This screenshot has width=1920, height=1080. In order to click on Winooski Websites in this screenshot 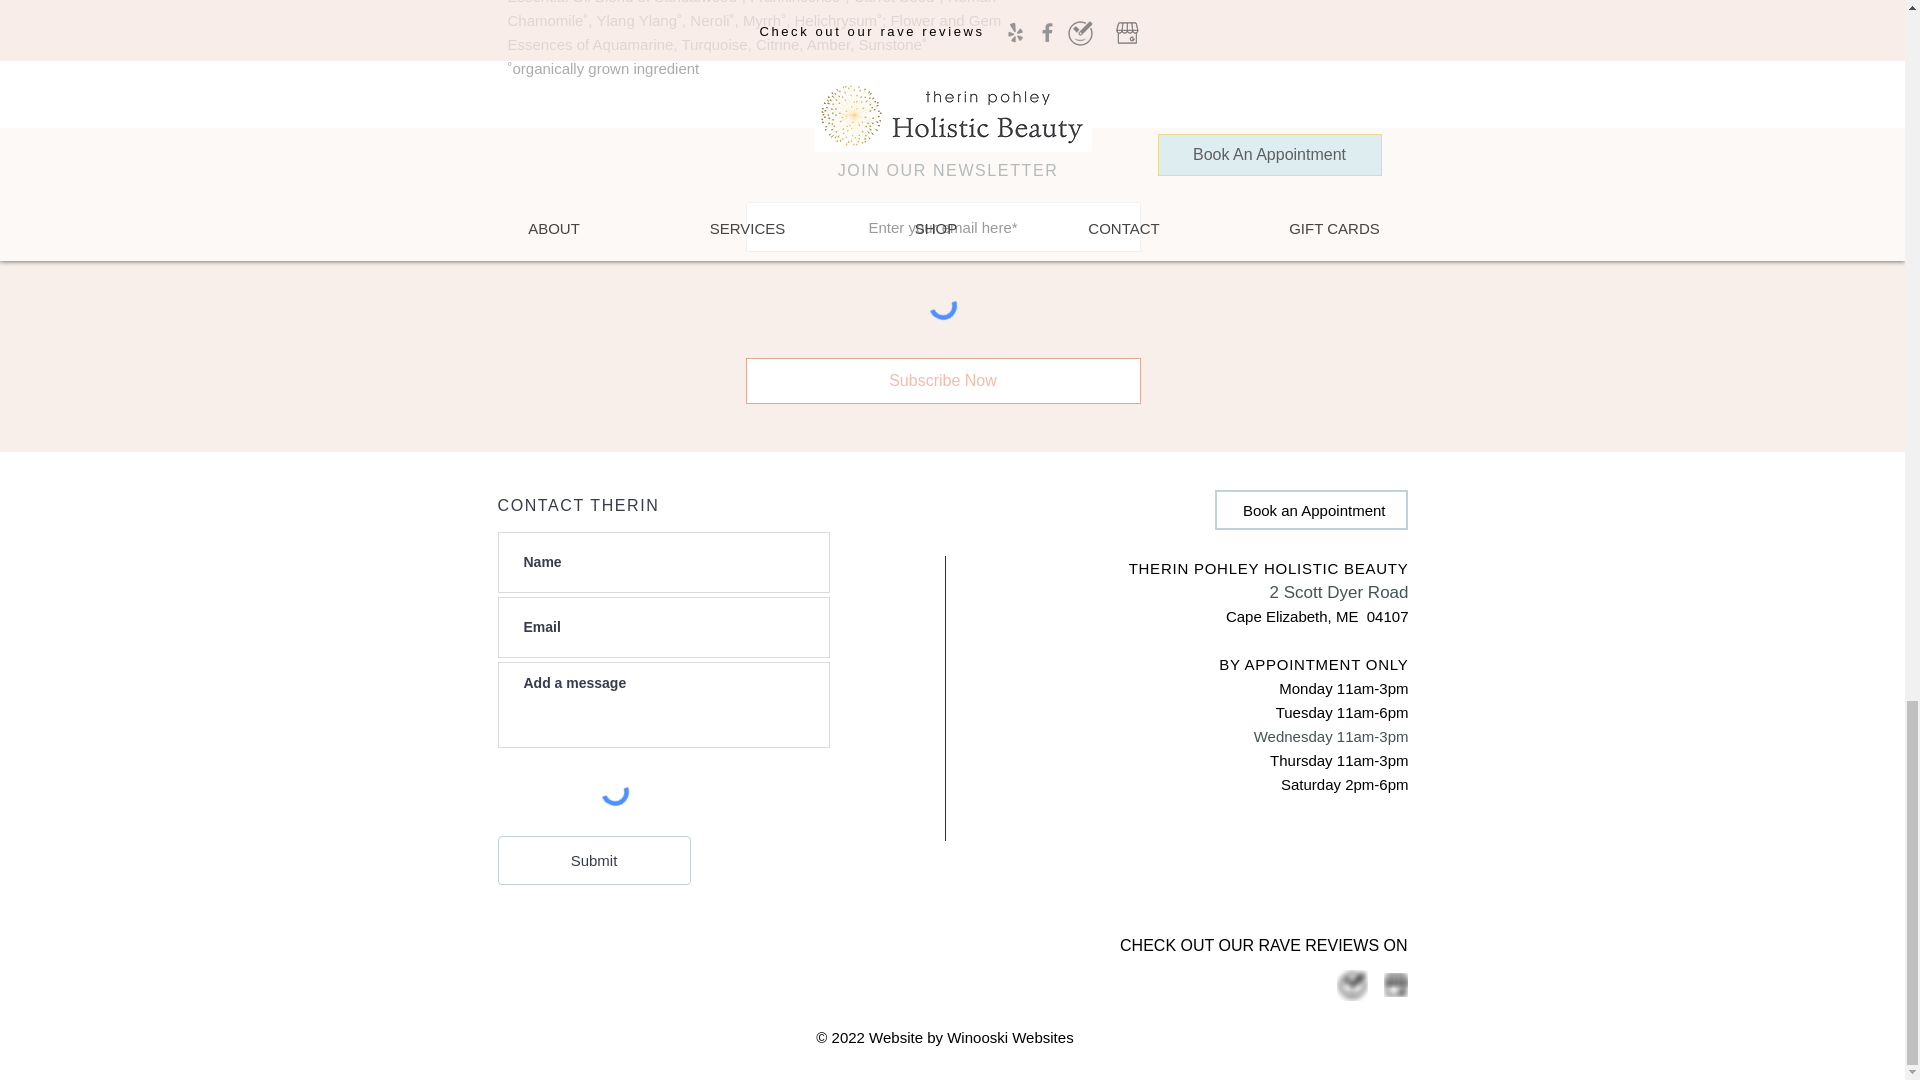, I will do `click(1010, 1038)`.